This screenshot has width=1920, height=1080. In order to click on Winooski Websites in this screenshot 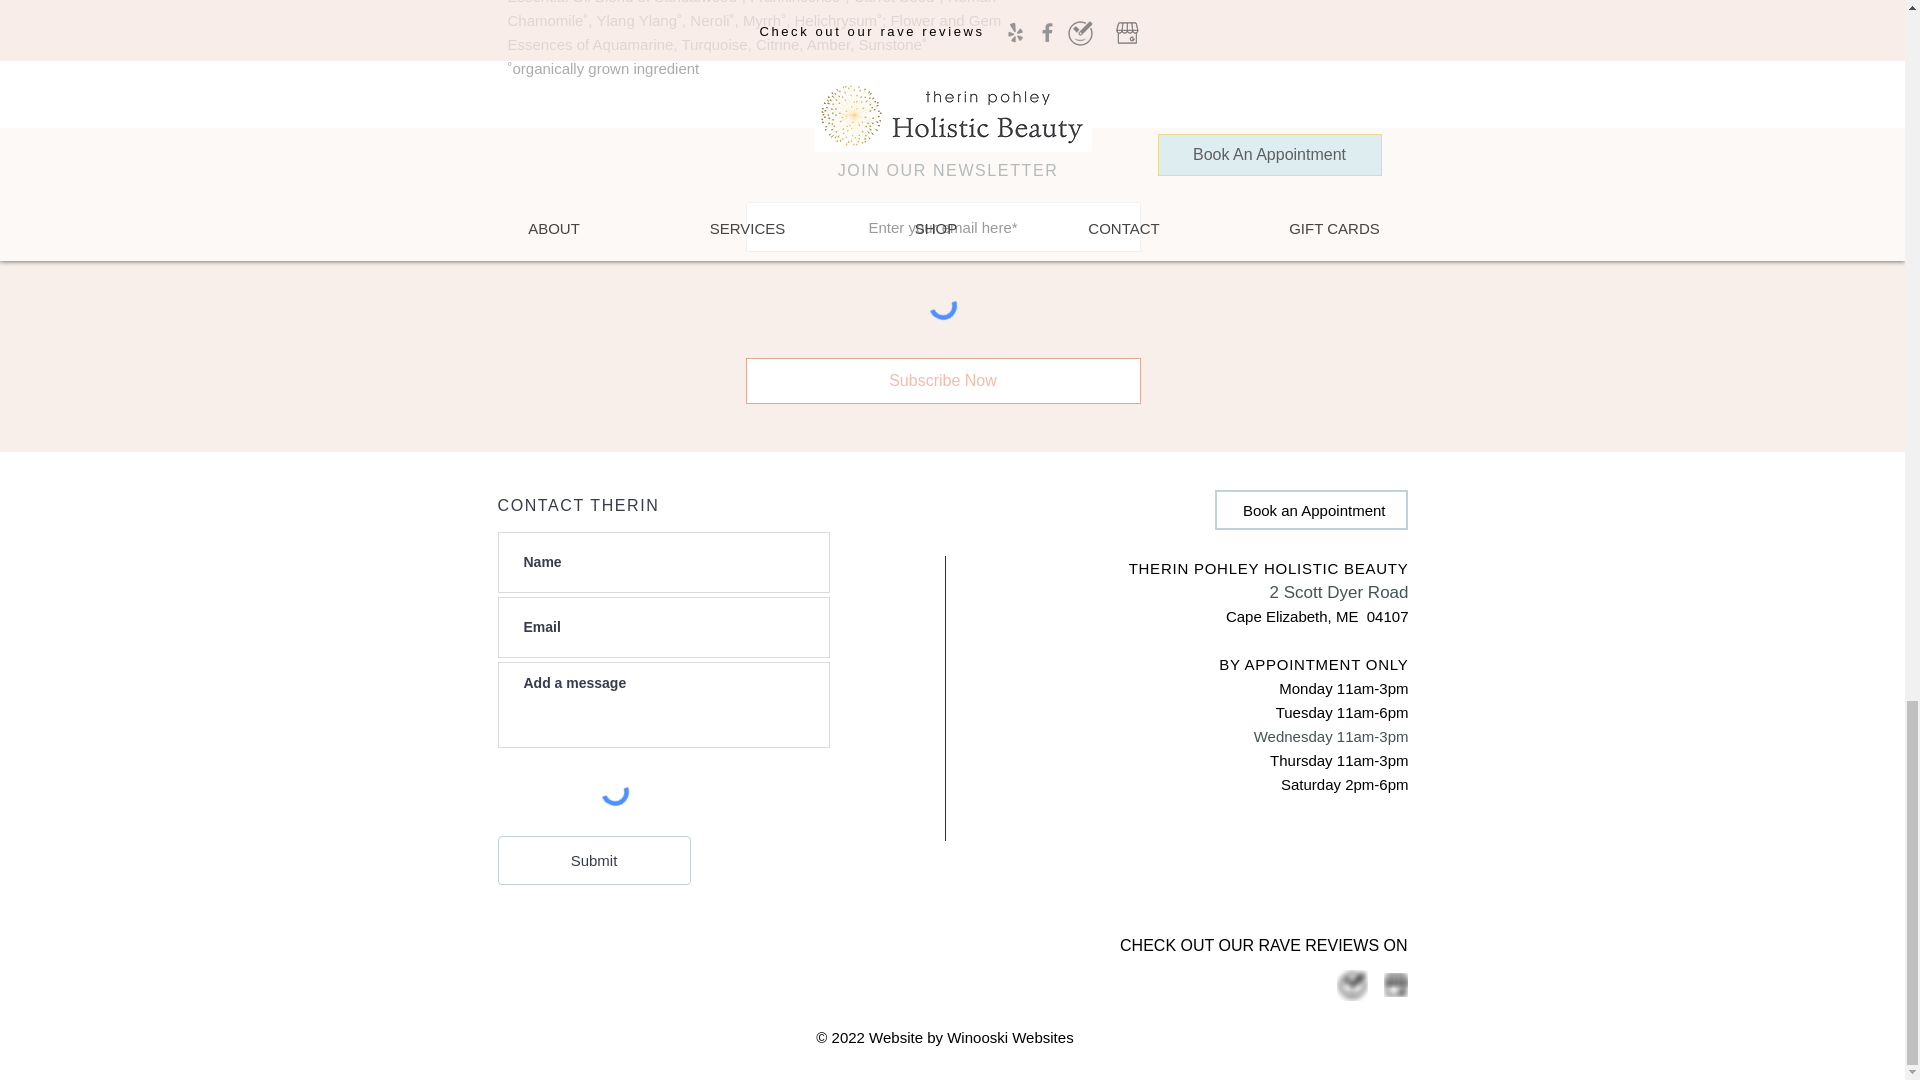, I will do `click(1010, 1038)`.